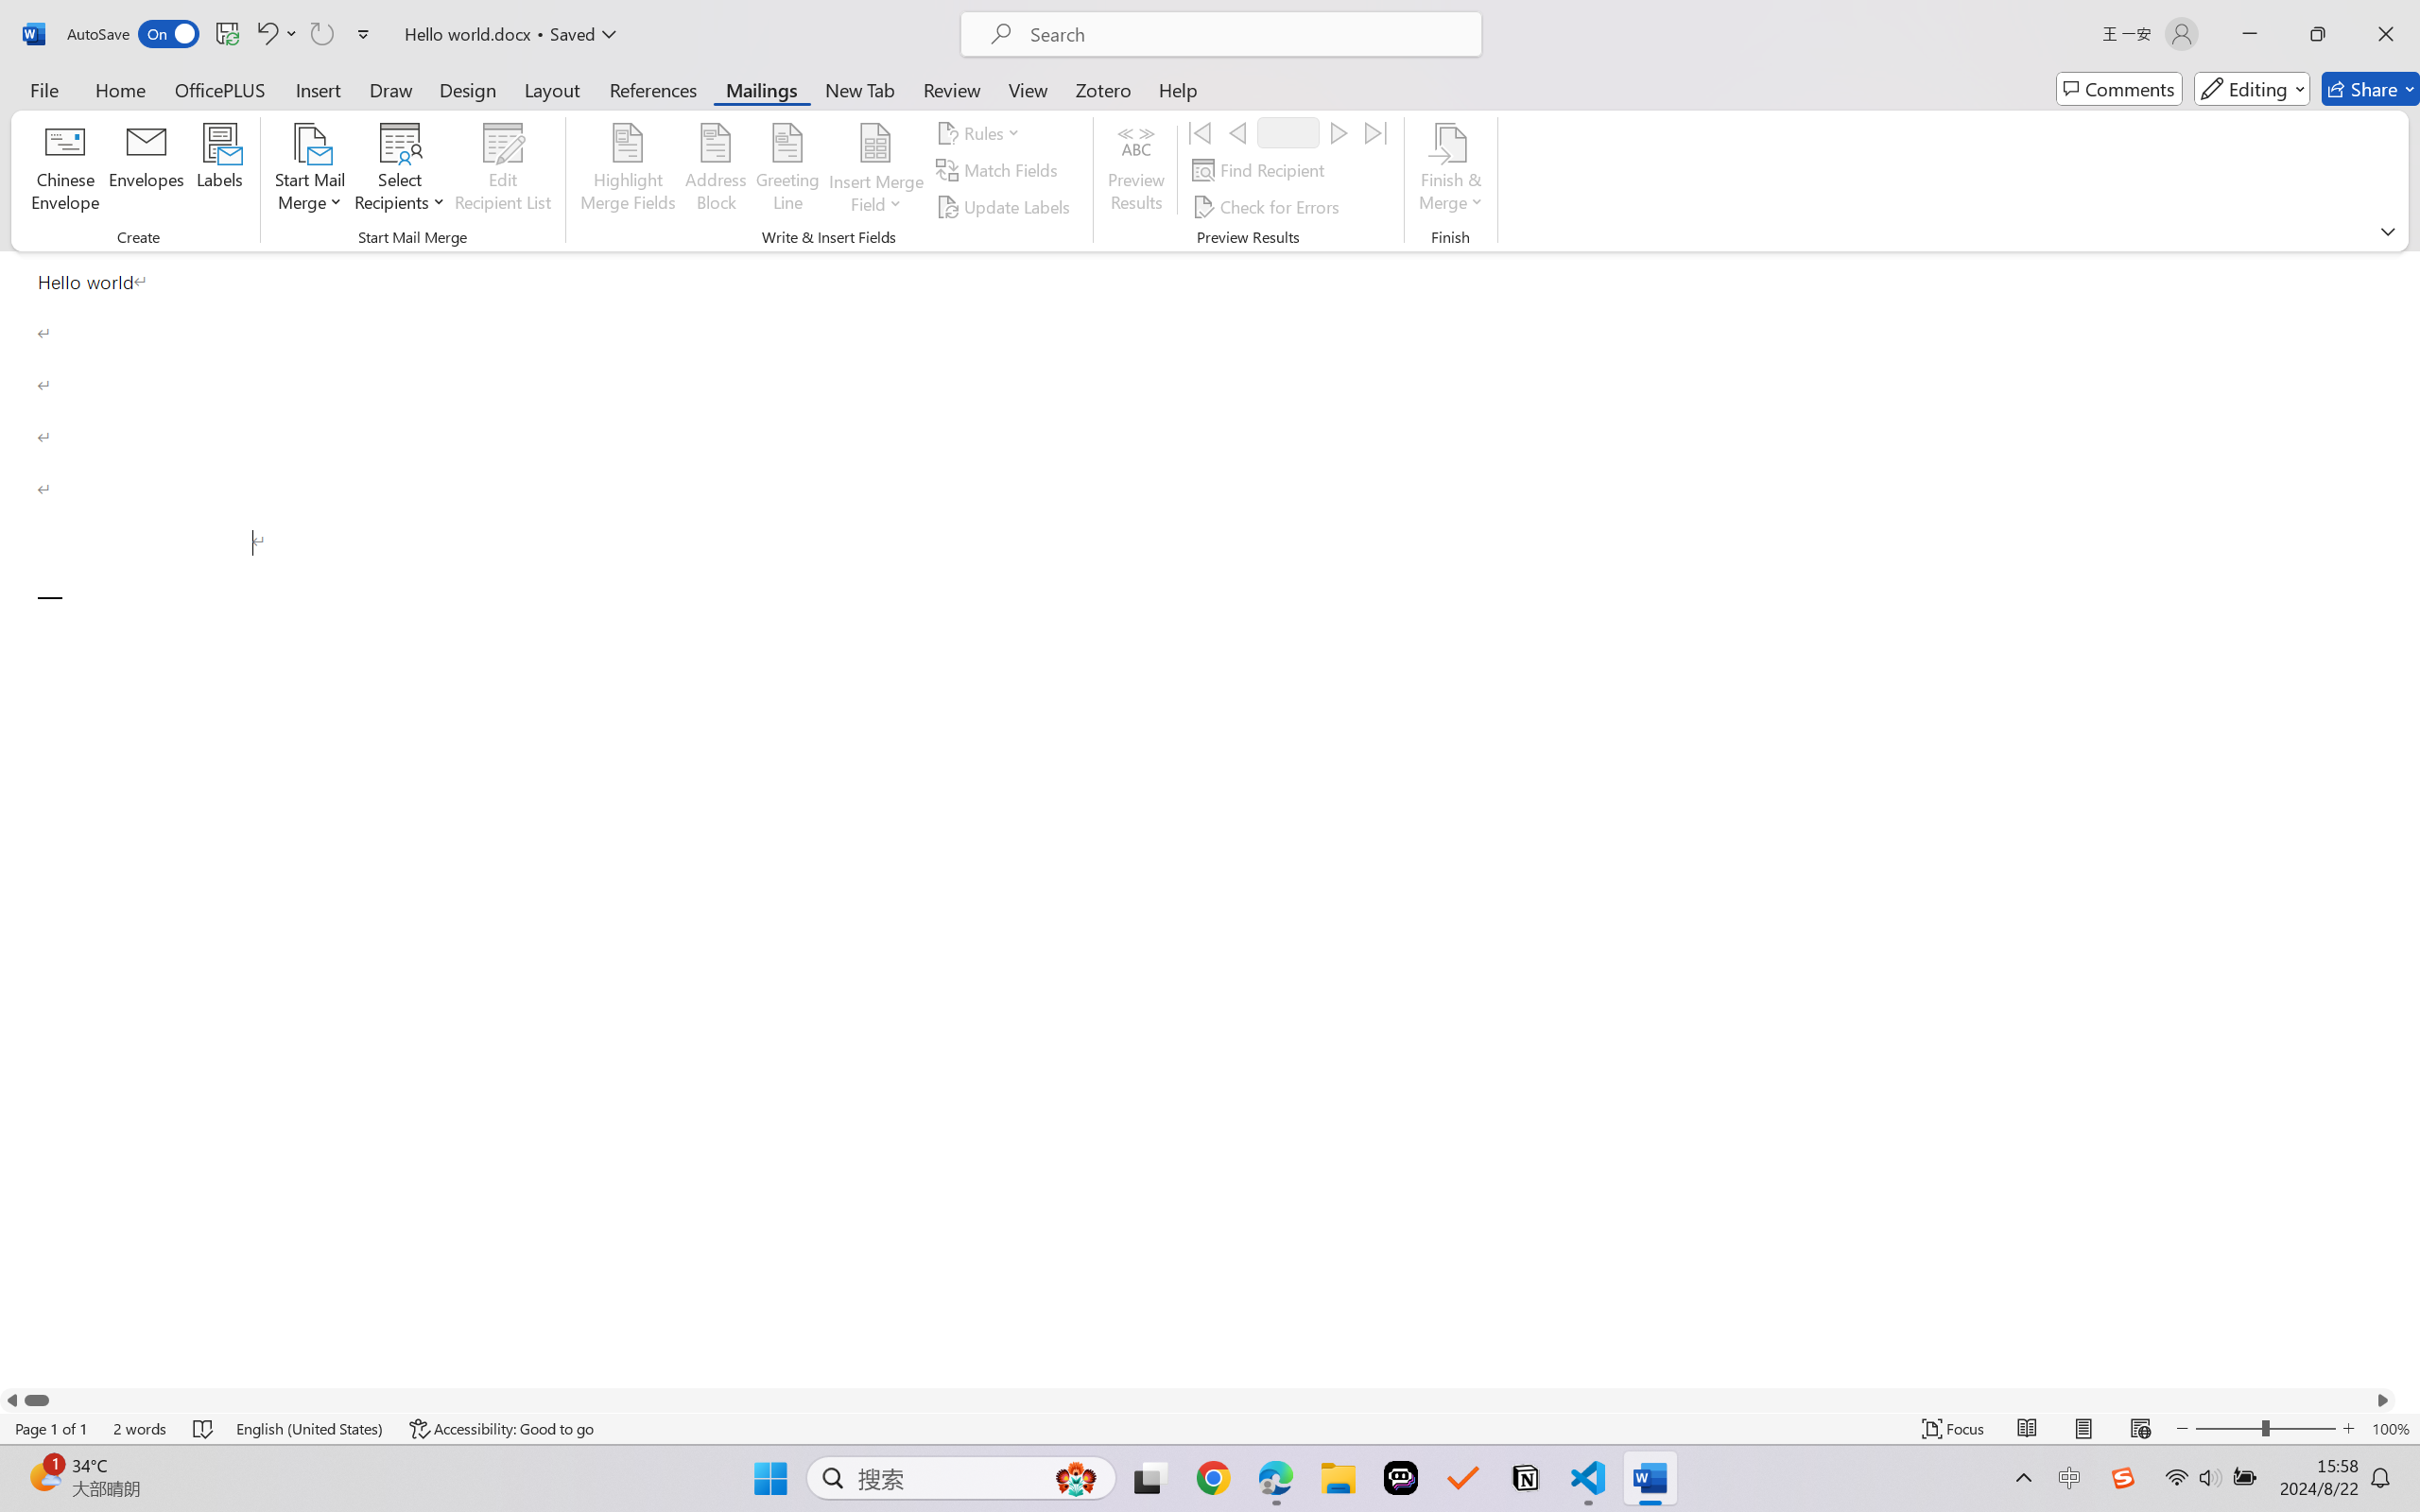  Describe the element at coordinates (43, 89) in the screenshot. I see `File Tab` at that location.